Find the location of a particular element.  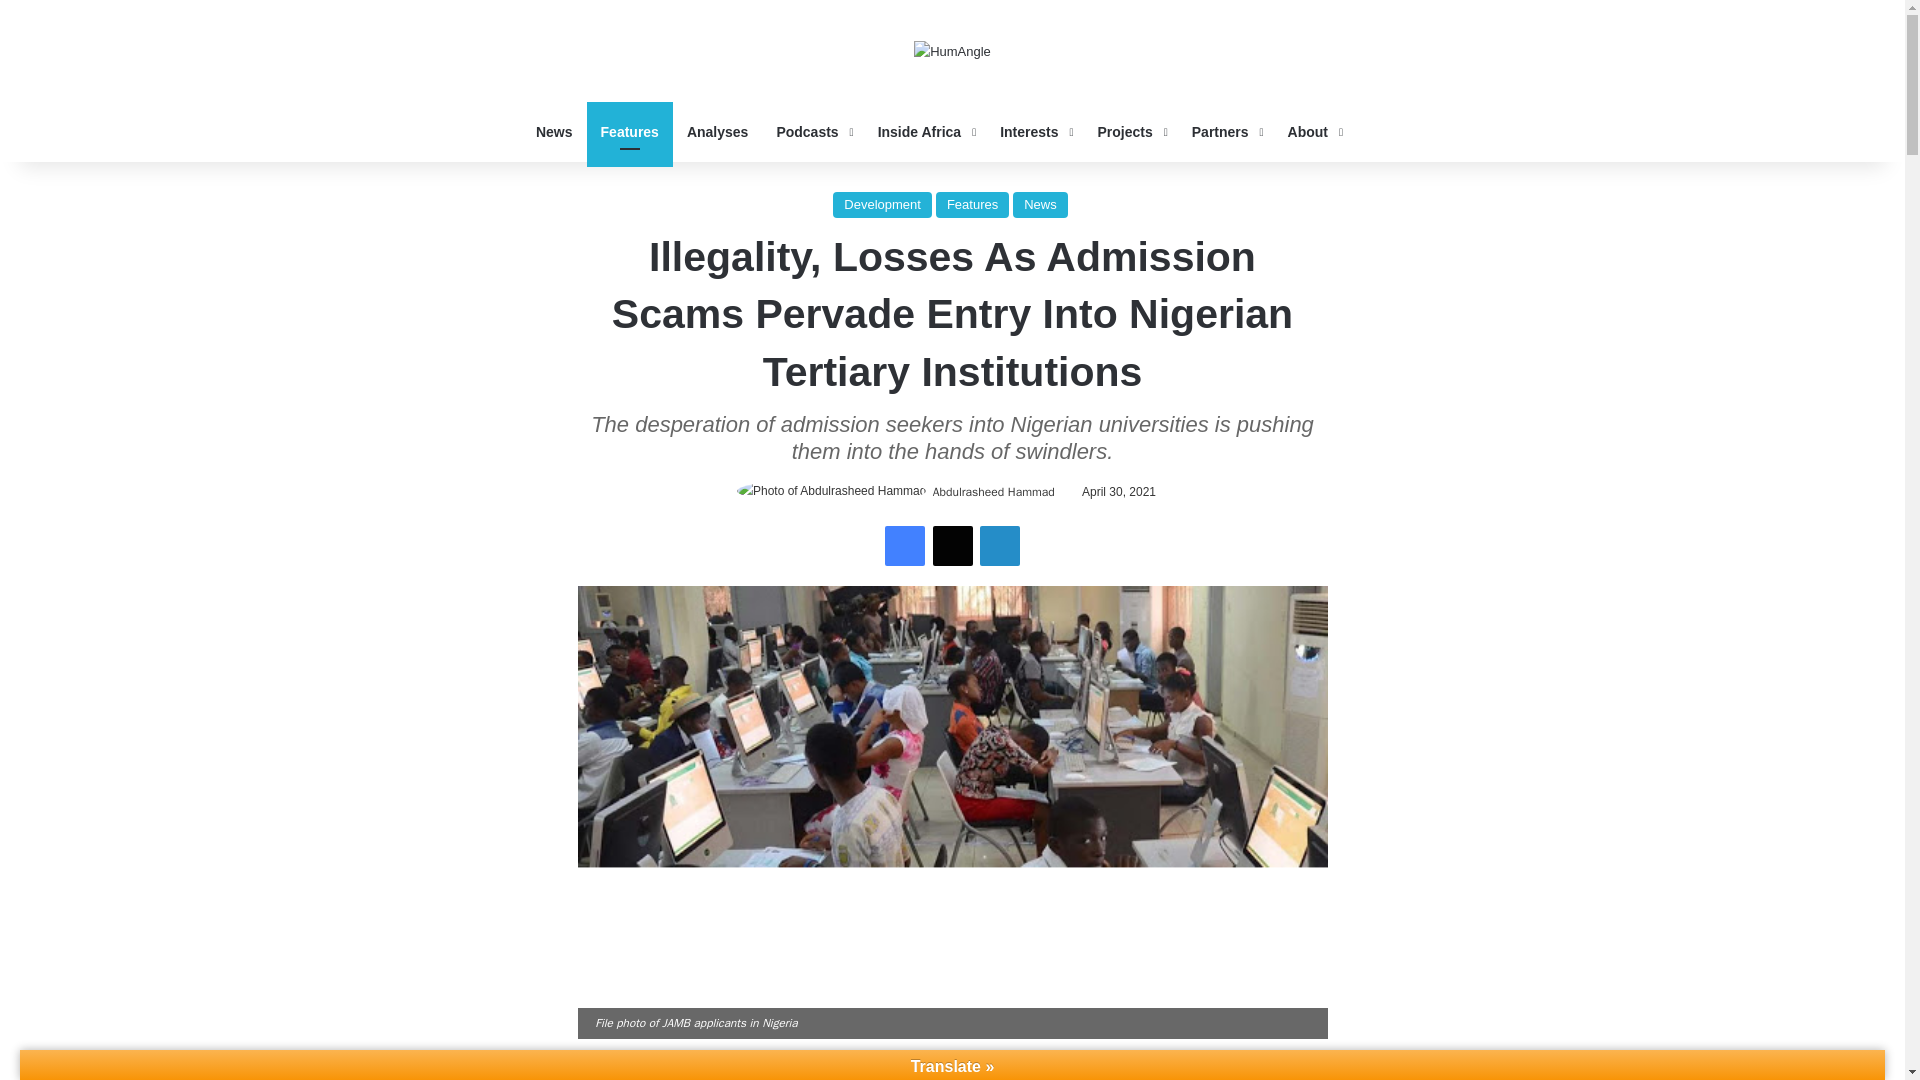

Facebook is located at coordinates (905, 545).